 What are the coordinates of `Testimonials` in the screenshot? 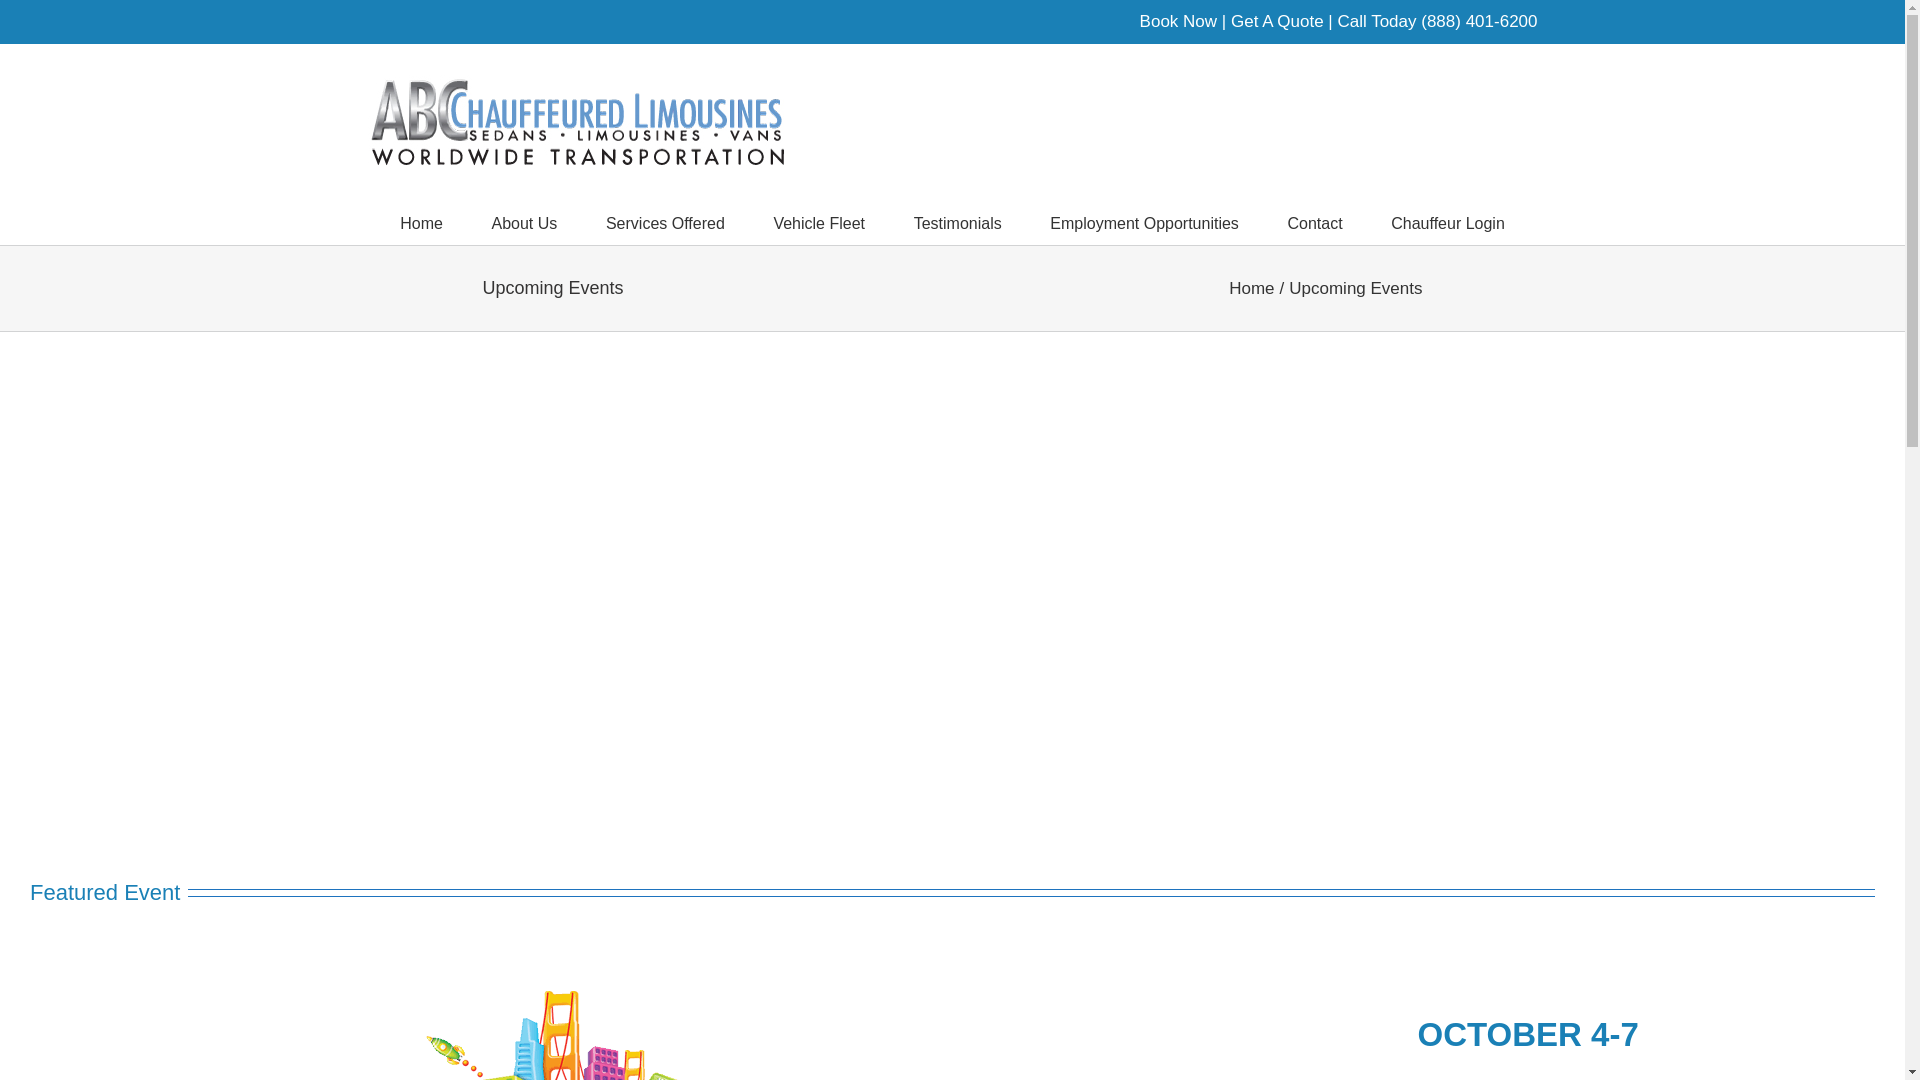 It's located at (958, 222).